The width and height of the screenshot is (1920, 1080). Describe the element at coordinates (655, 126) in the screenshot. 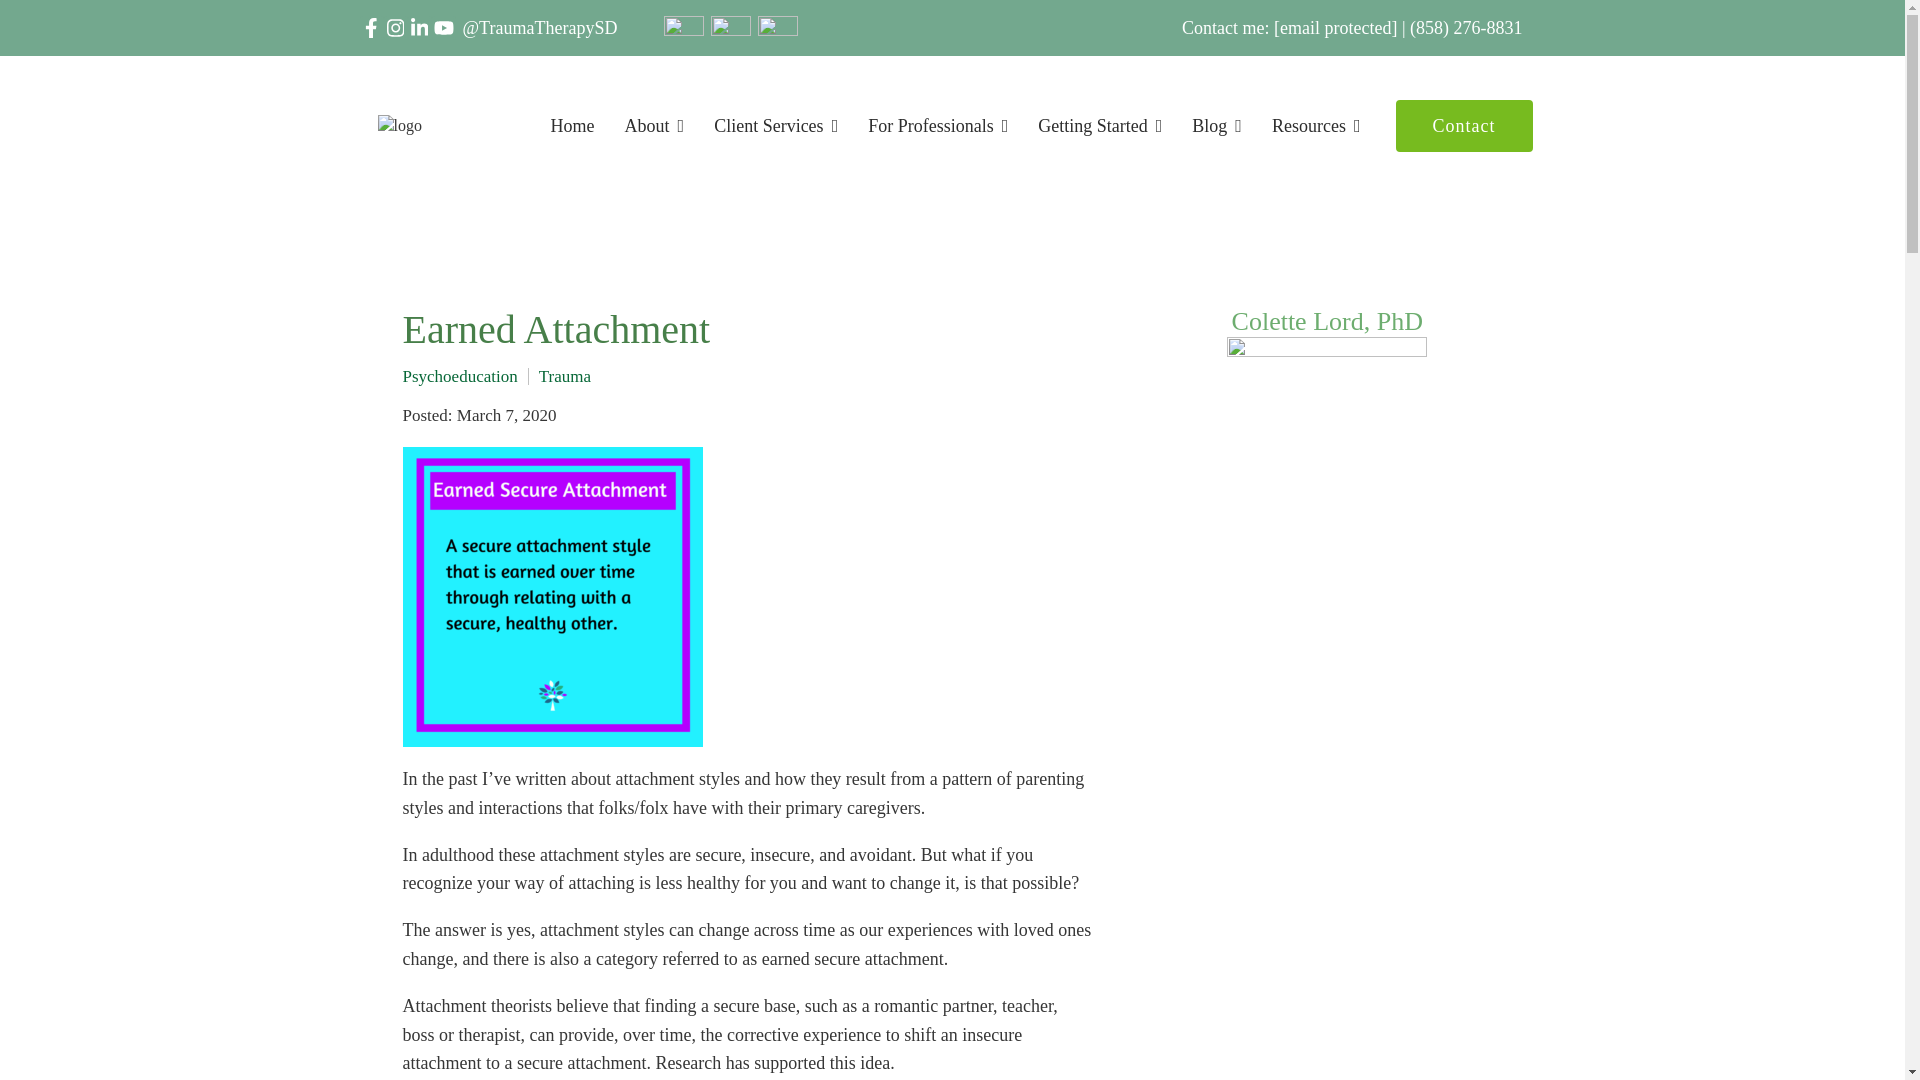

I see `About` at that location.